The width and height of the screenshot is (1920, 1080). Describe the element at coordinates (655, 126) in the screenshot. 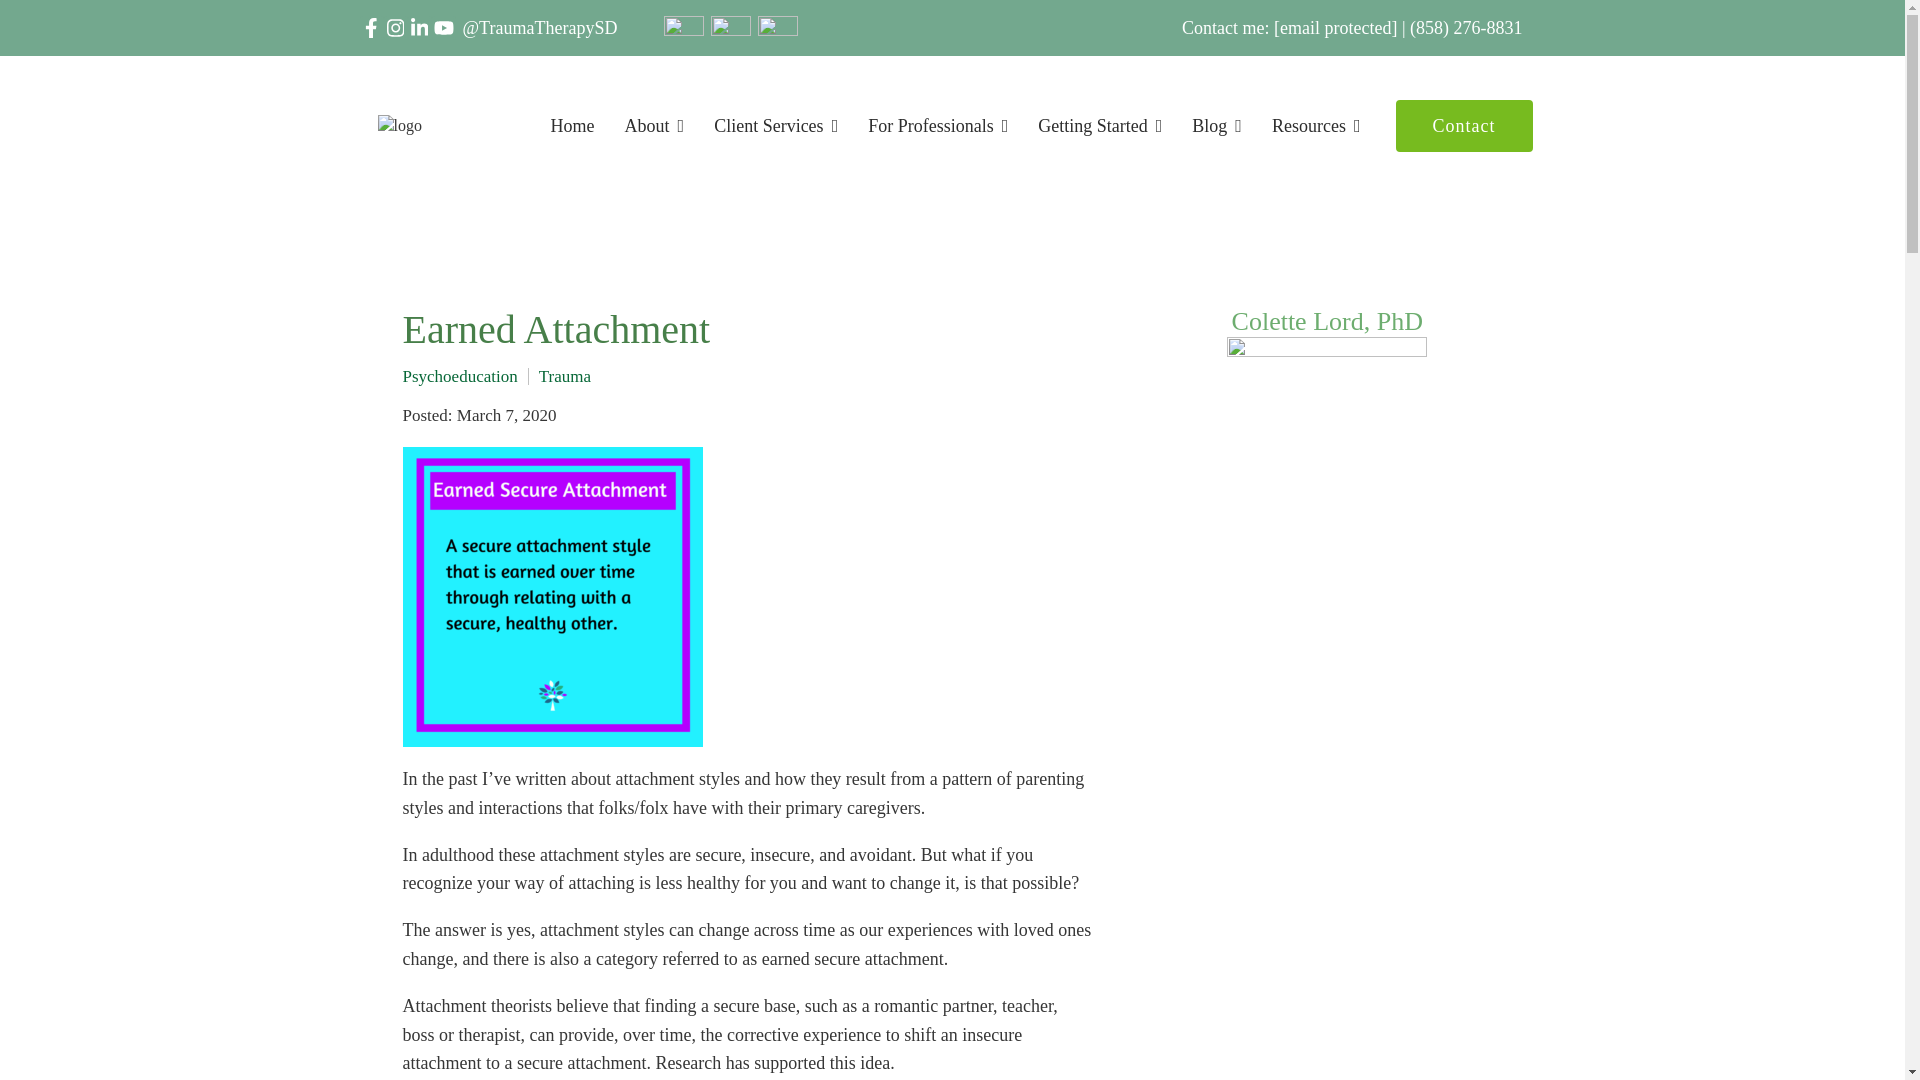

I see `About` at that location.